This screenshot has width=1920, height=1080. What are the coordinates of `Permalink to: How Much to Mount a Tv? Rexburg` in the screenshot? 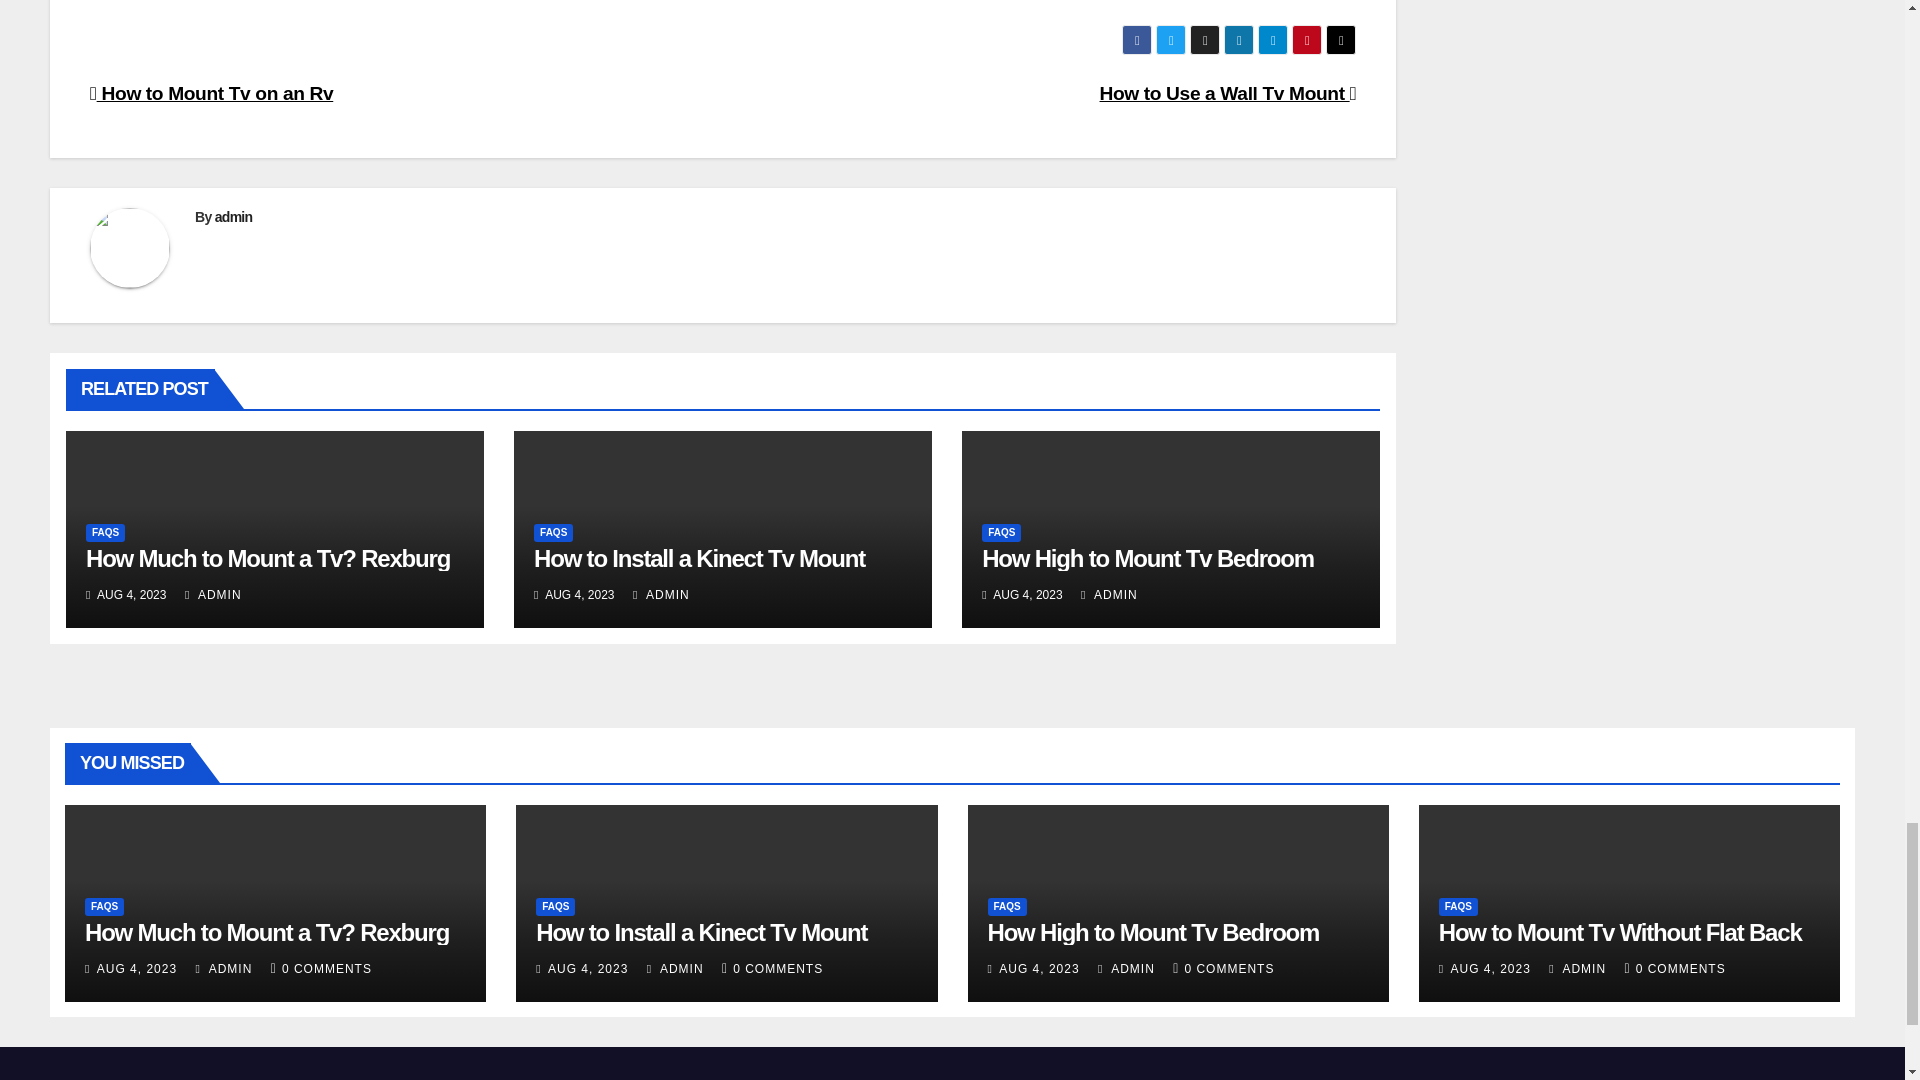 It's located at (268, 558).